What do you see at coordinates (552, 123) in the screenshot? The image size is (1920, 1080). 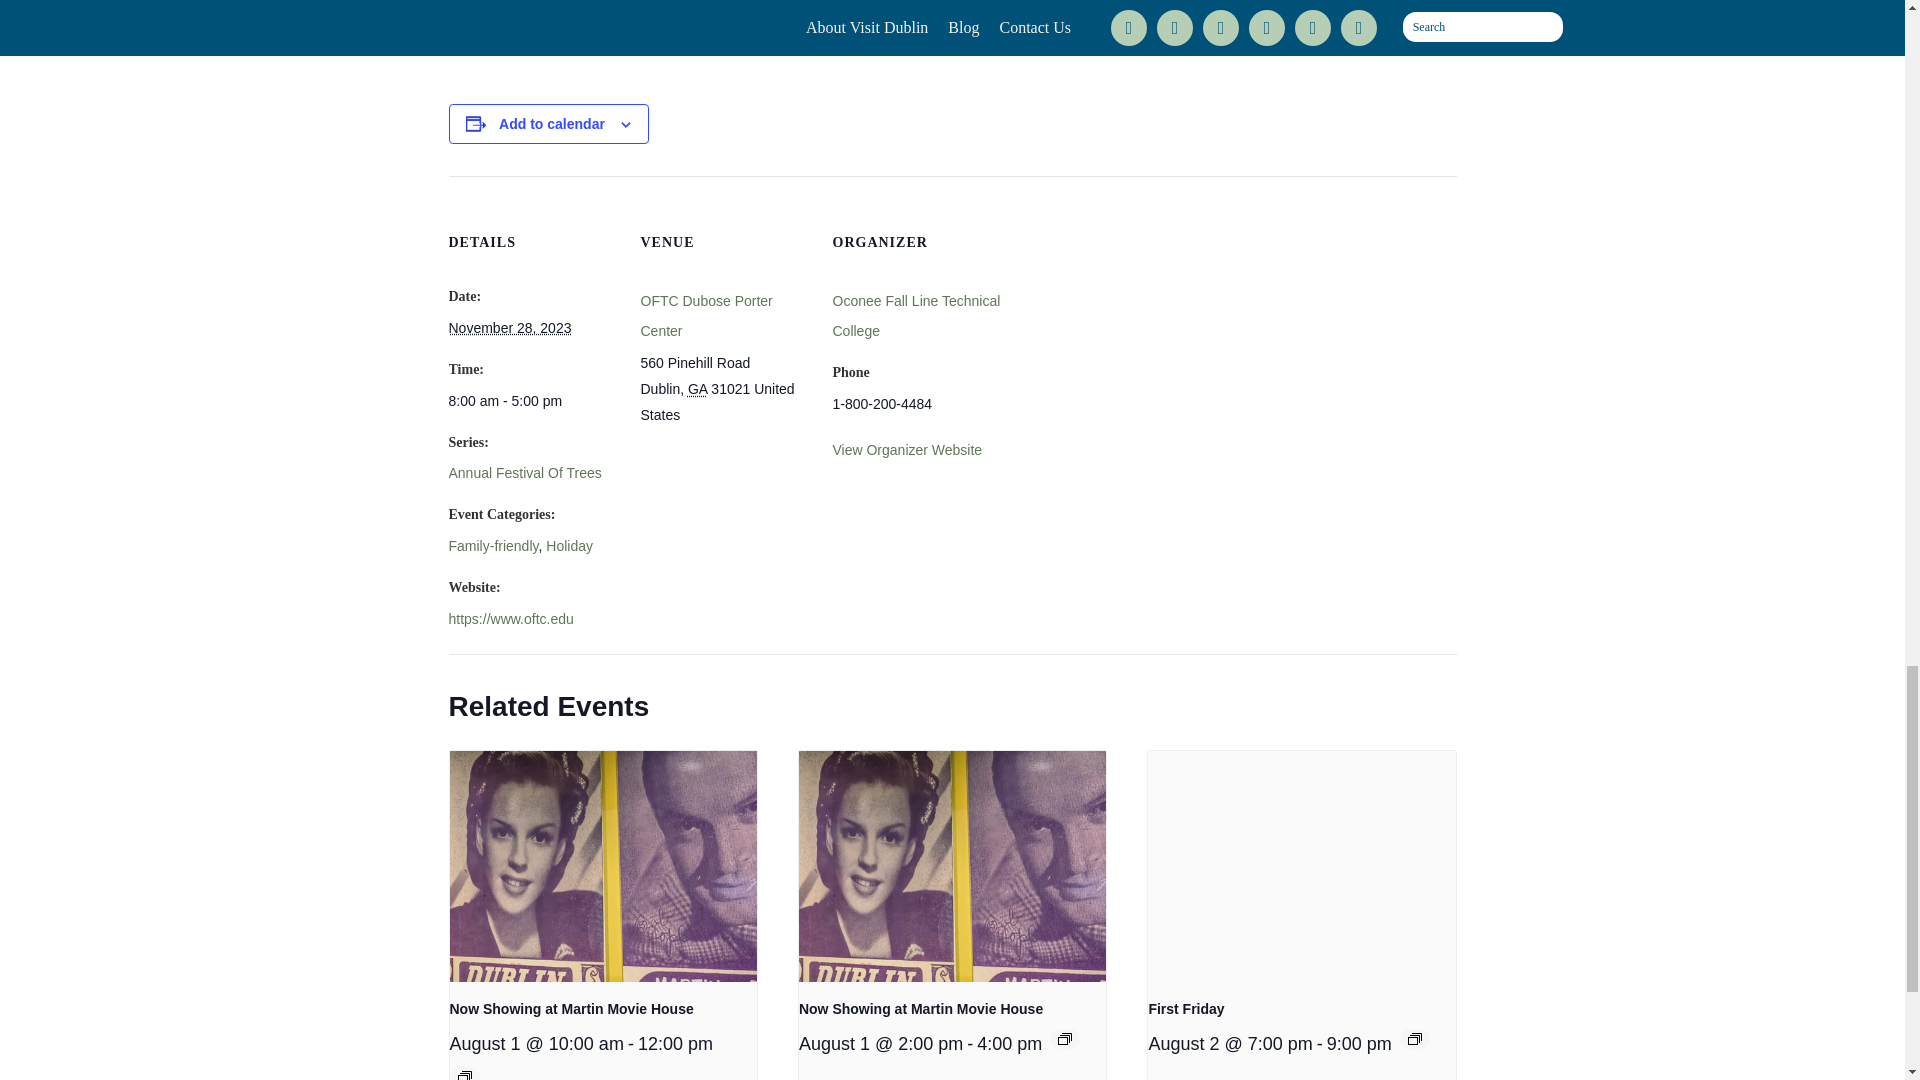 I see `Add to calendar` at bounding box center [552, 123].